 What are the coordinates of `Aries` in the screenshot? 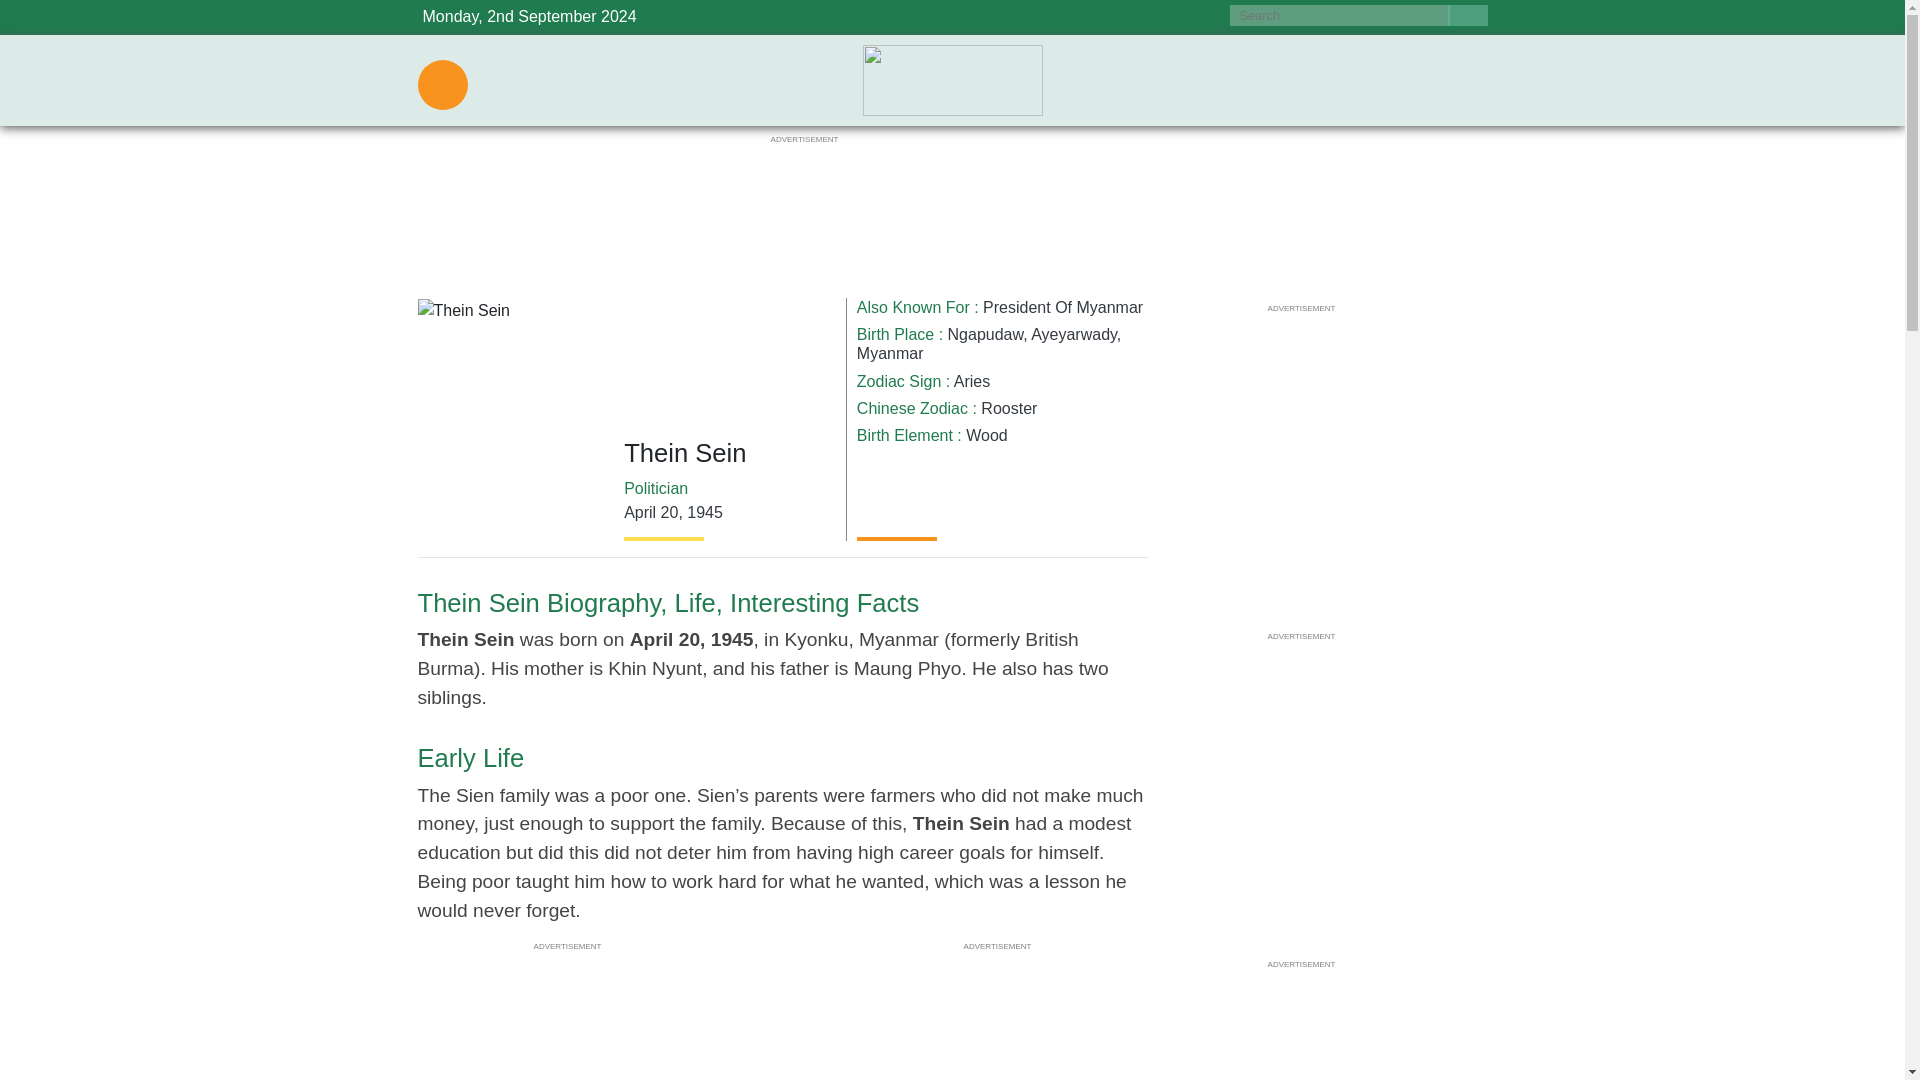 It's located at (972, 380).